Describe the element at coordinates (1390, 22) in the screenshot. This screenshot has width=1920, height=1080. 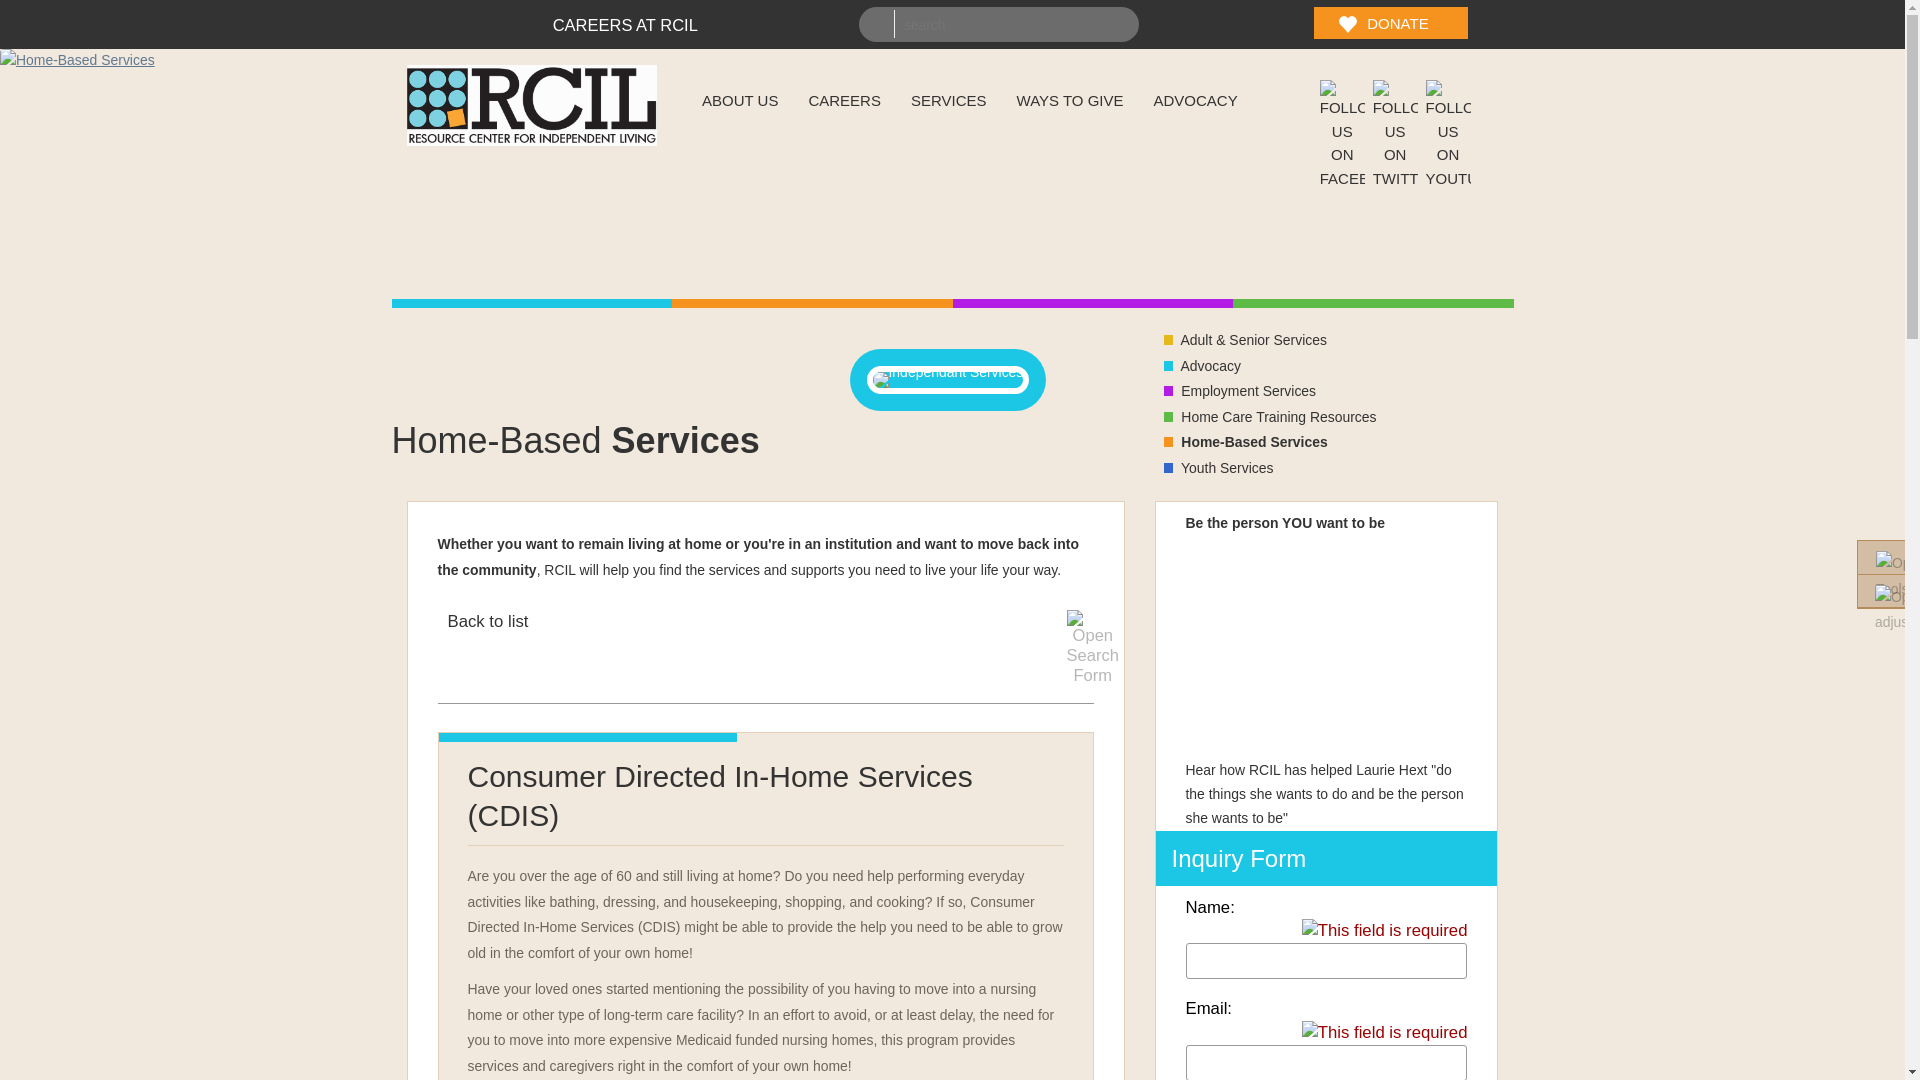
I see `DONATE` at that location.